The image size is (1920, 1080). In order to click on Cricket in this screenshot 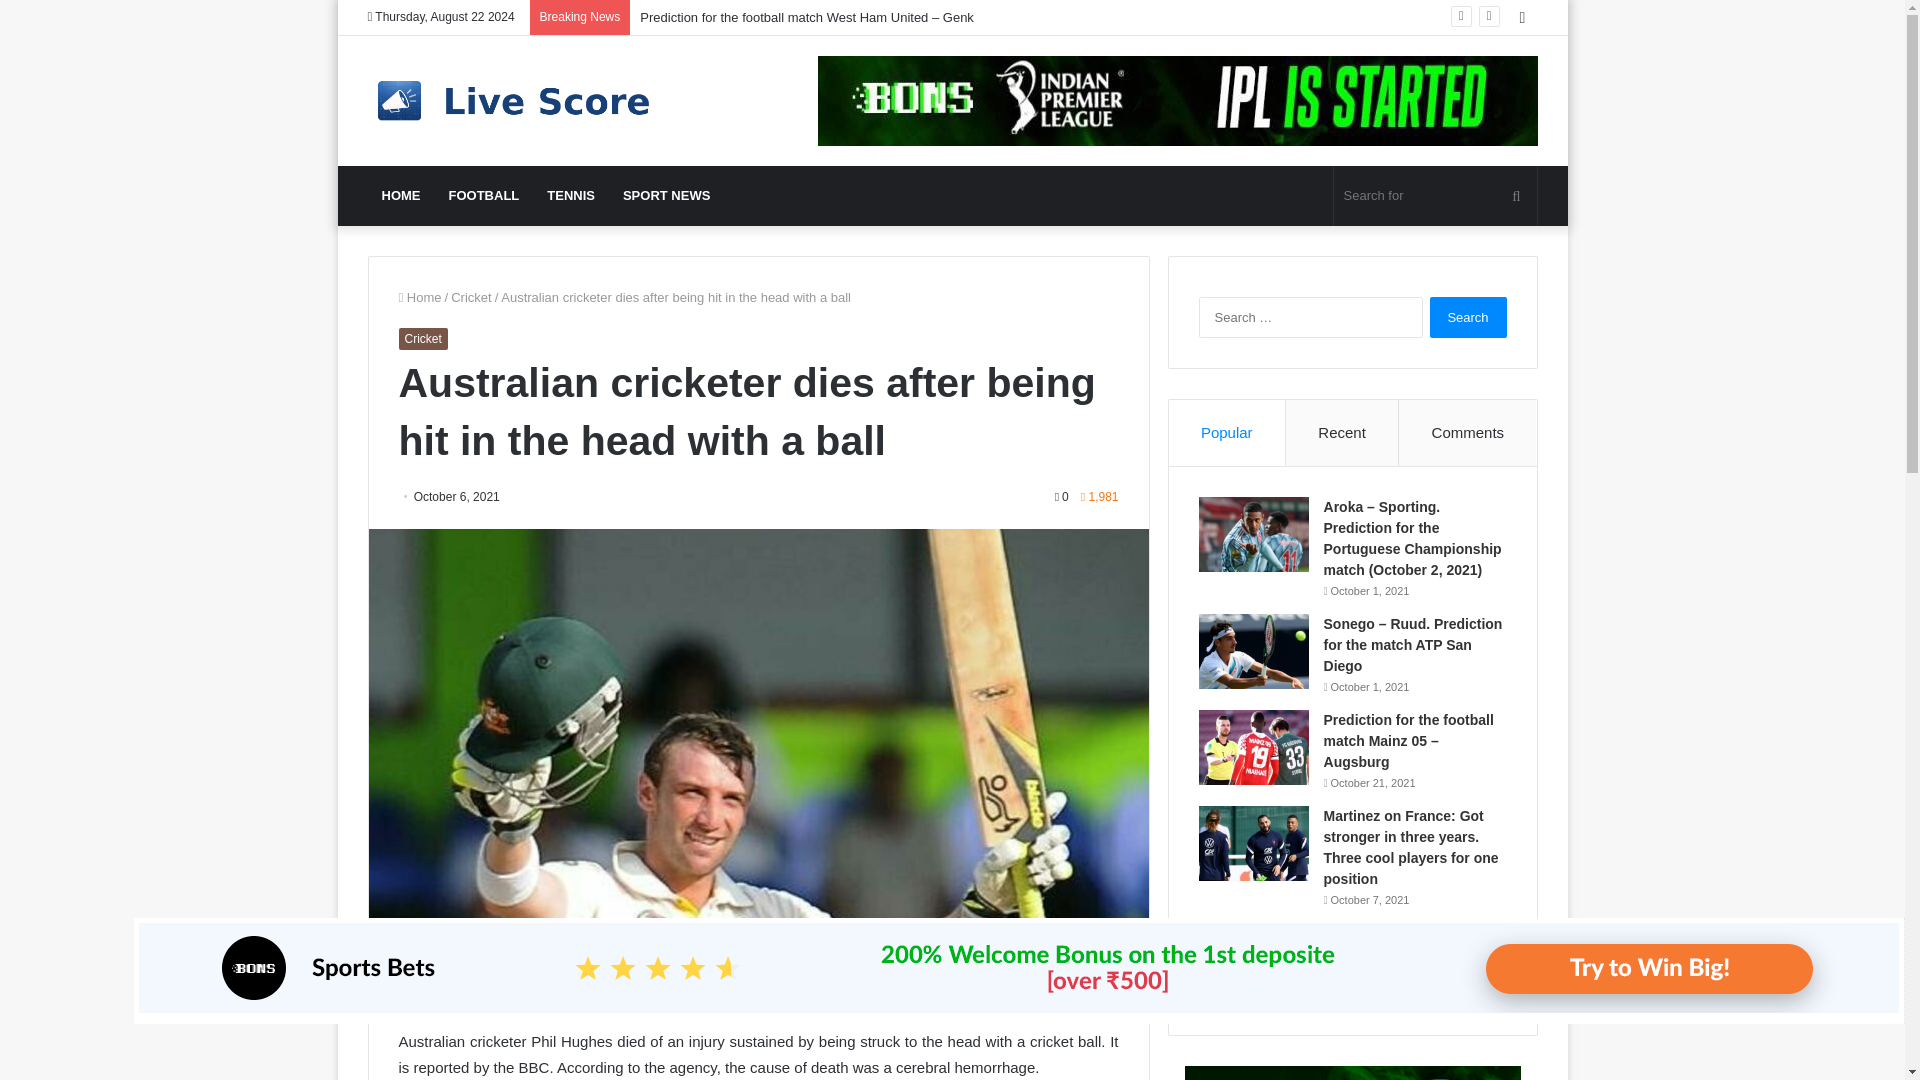, I will do `click(422, 338)`.